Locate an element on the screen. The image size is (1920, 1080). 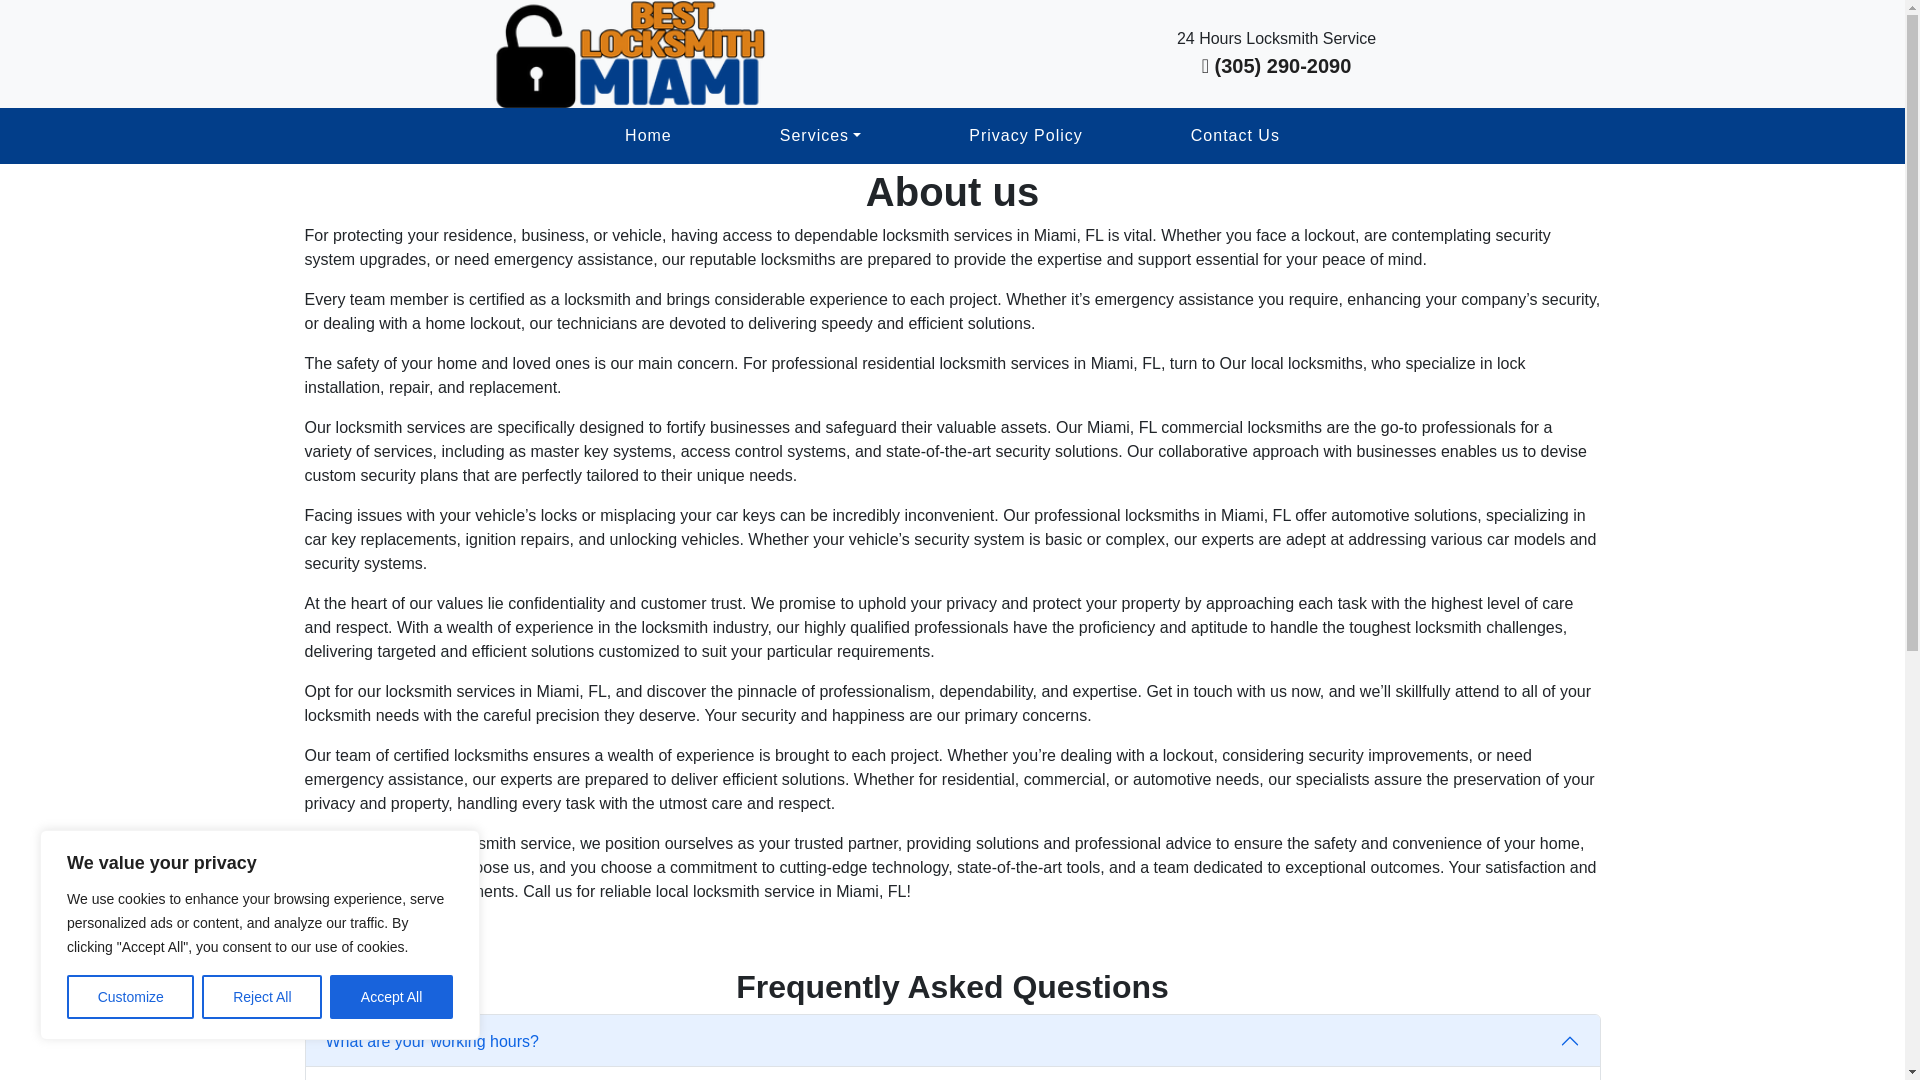
Home is located at coordinates (648, 136).